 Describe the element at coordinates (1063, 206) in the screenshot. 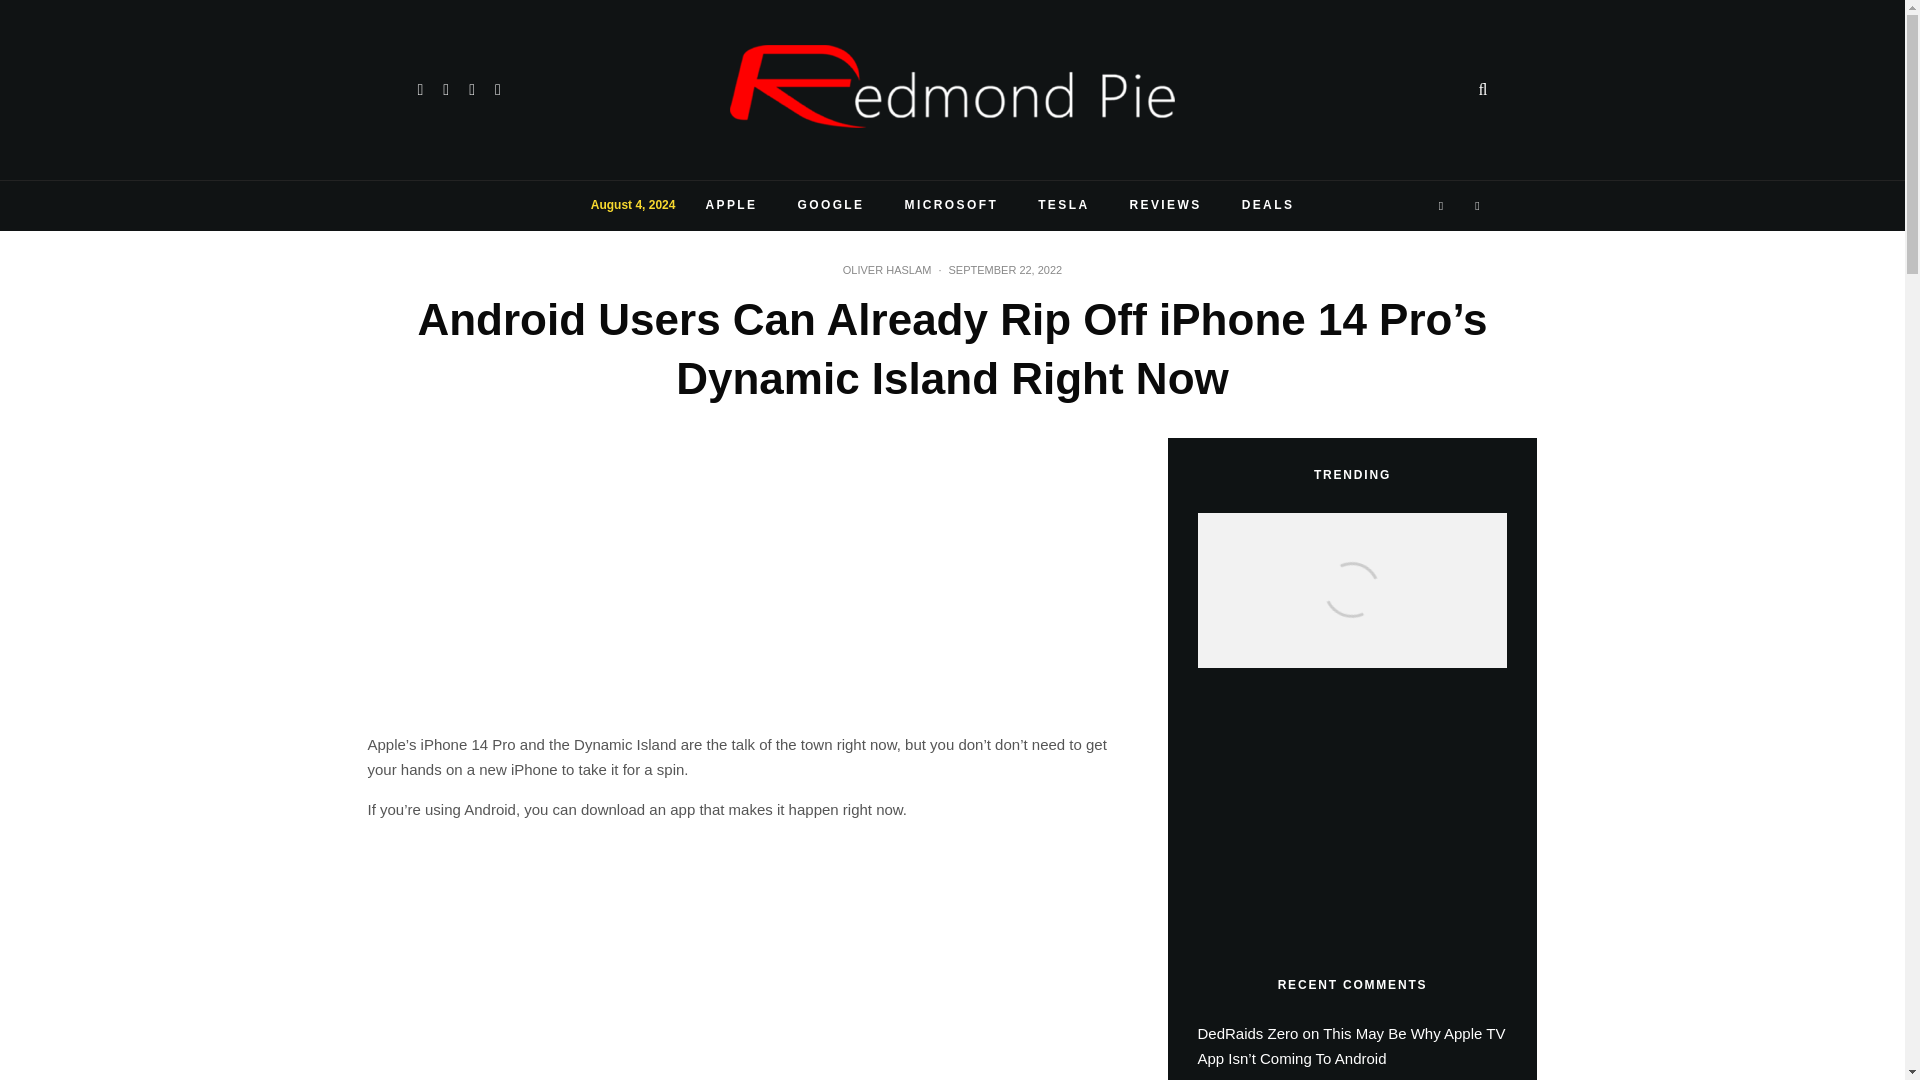

I see `TESLA` at that location.